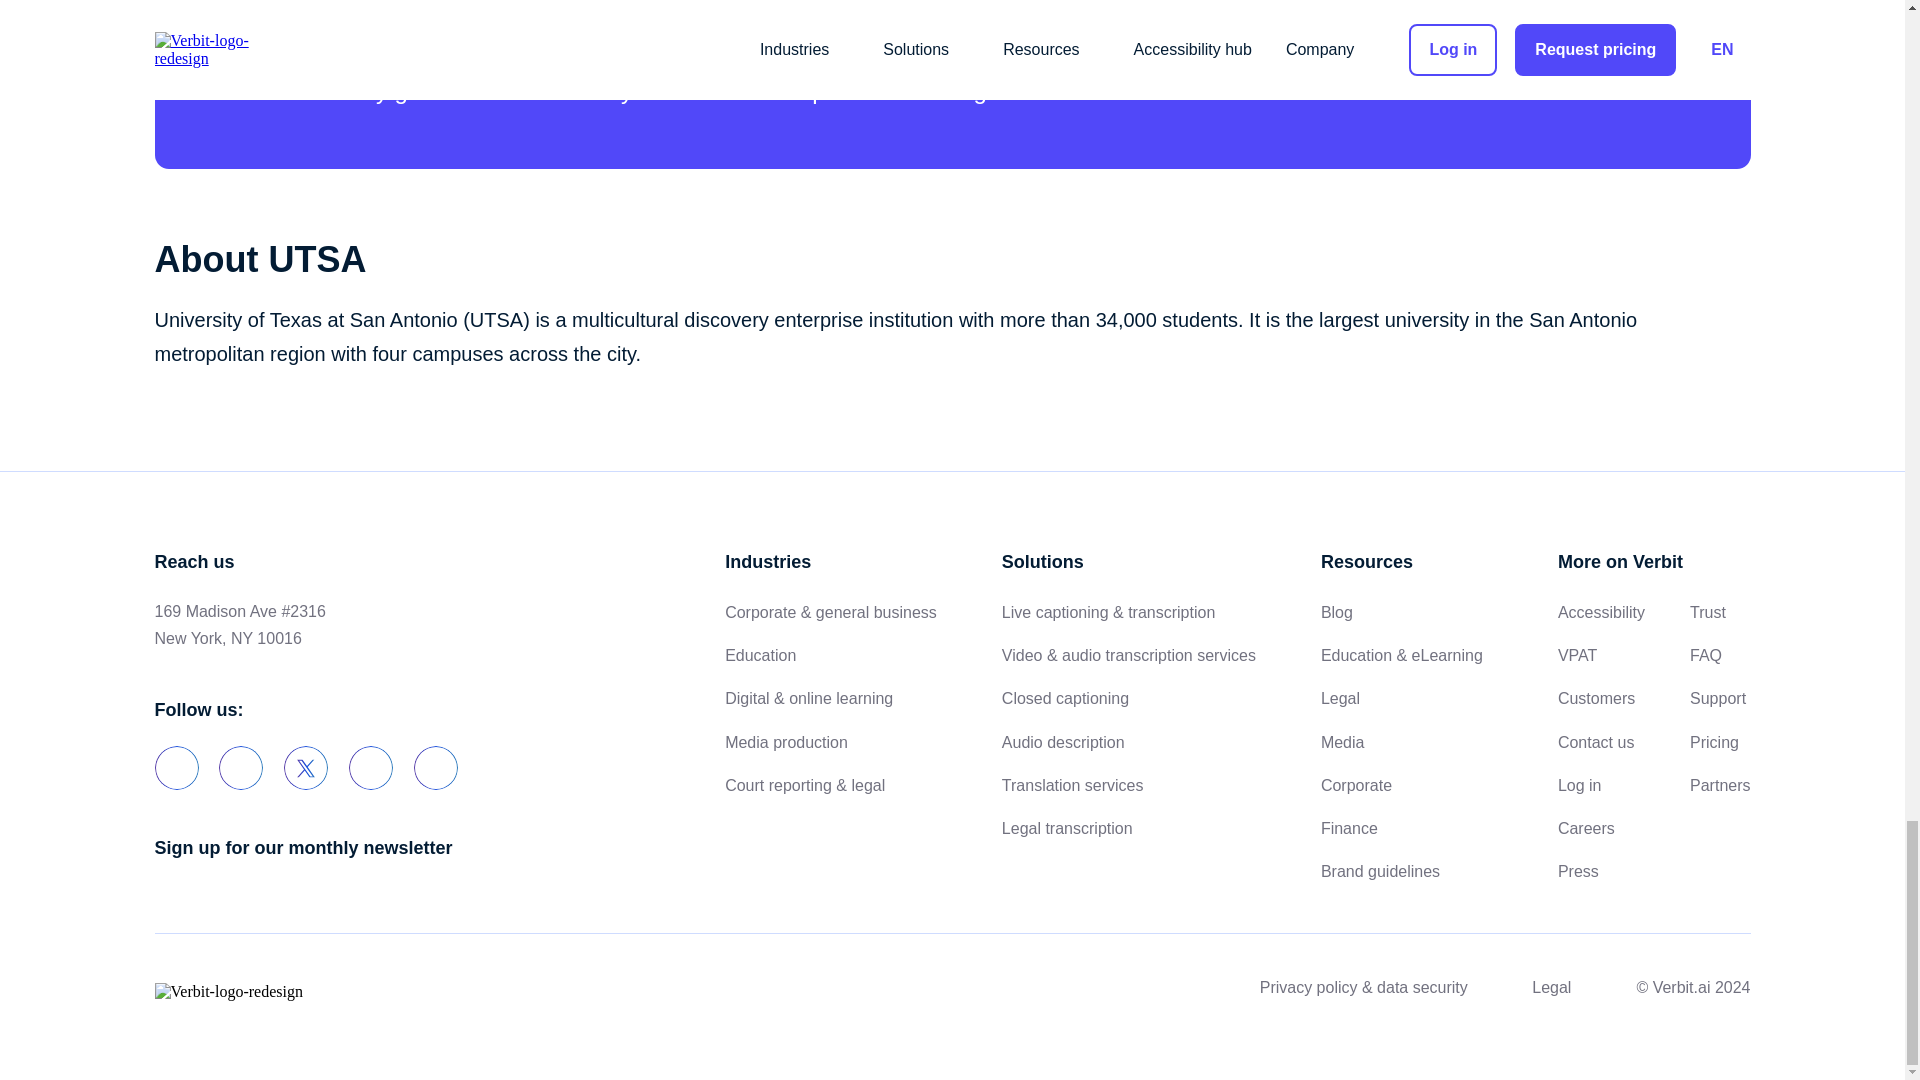 This screenshot has width=1920, height=1080. I want to click on Twitter, so click(306, 768).